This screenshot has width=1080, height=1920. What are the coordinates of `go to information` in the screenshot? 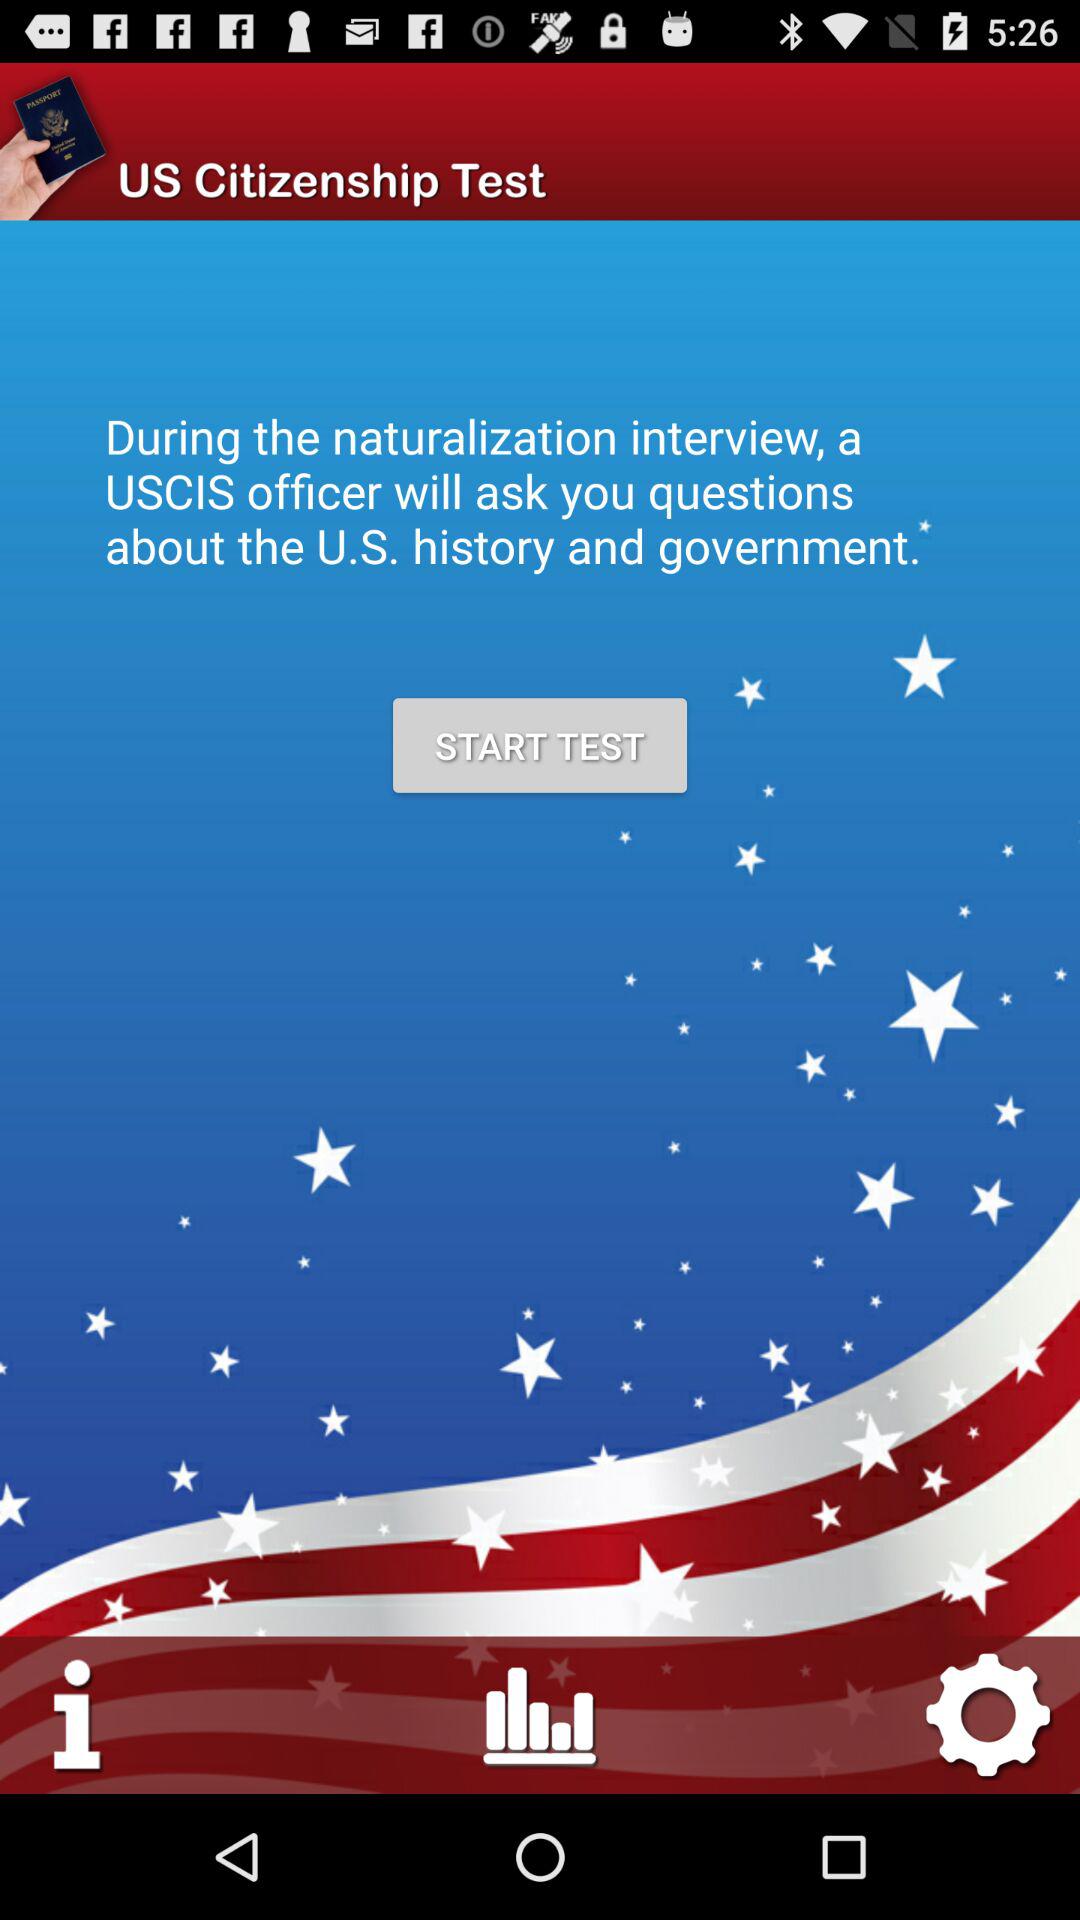 It's located at (78, 1714).